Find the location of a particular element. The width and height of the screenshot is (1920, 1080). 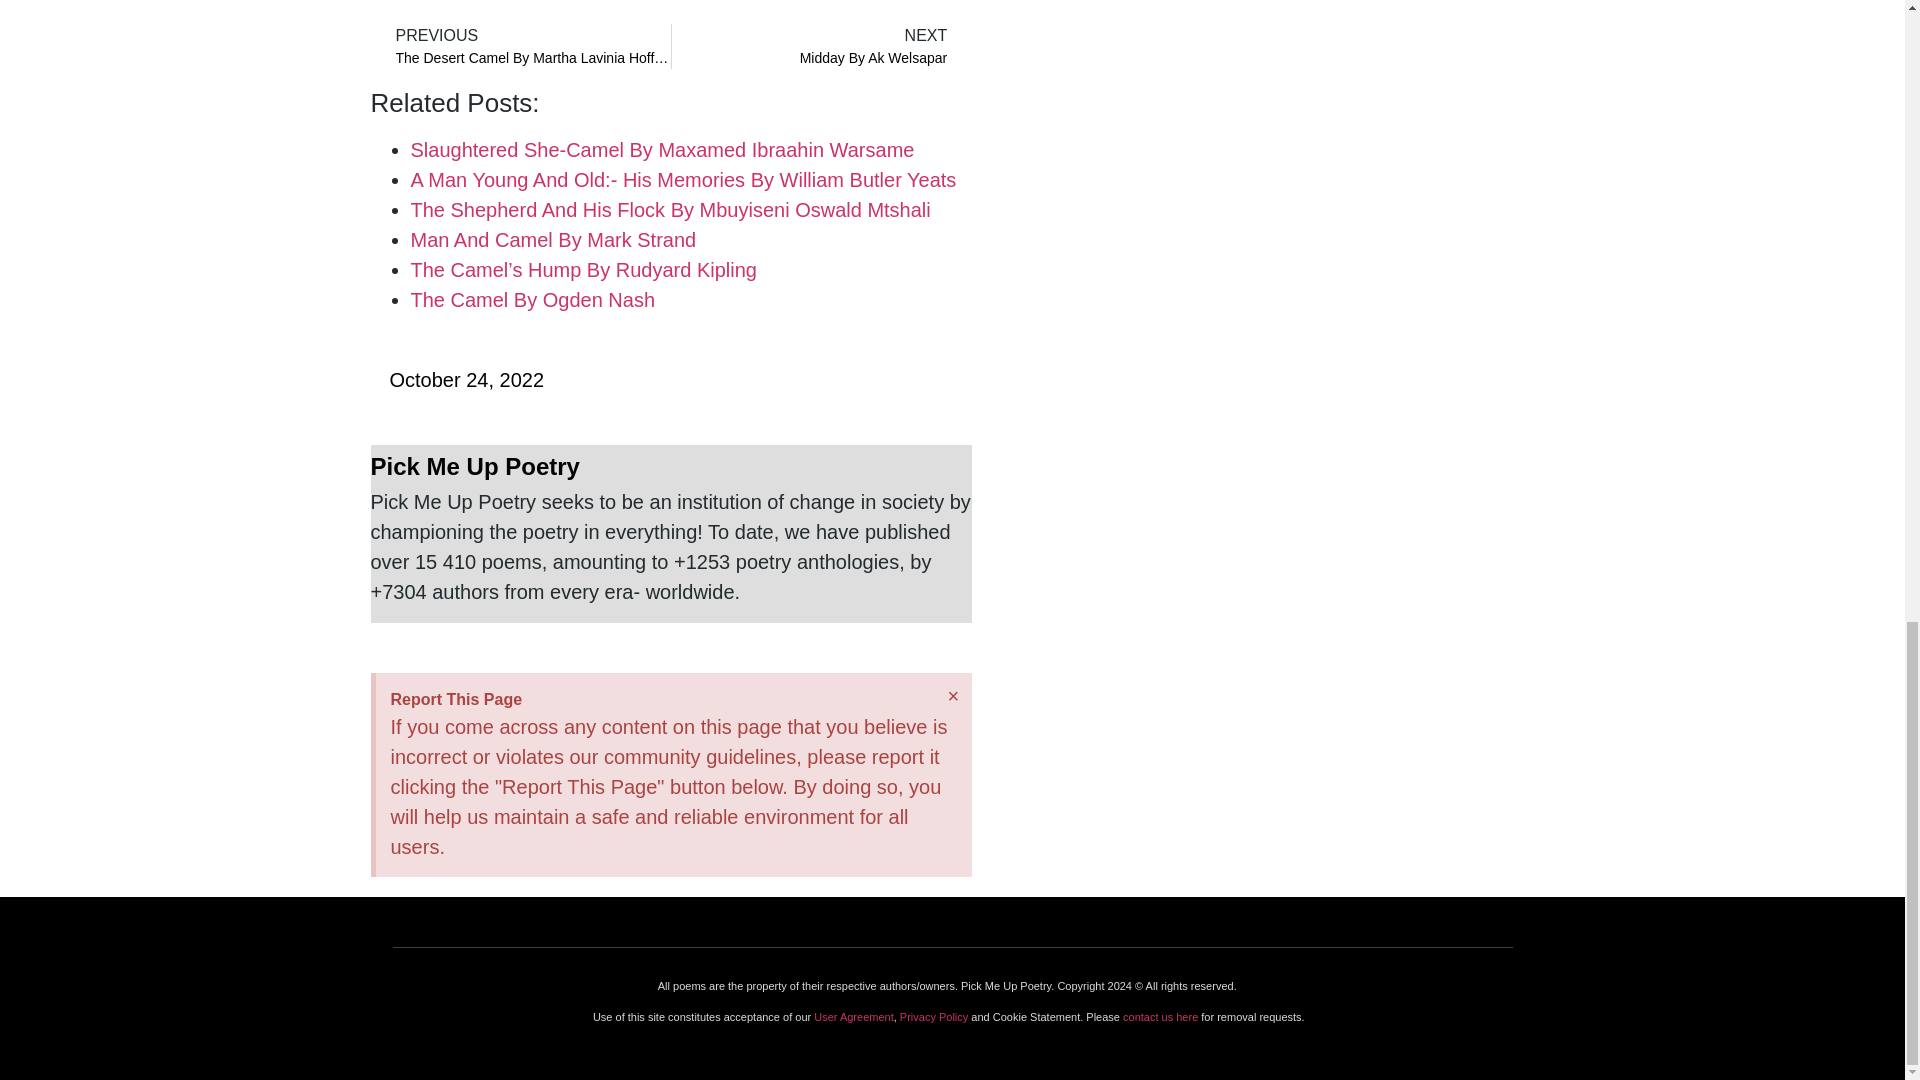

The Shepherd And His Flock By Mbuyiseni Oswald Mtshali is located at coordinates (525, 46).